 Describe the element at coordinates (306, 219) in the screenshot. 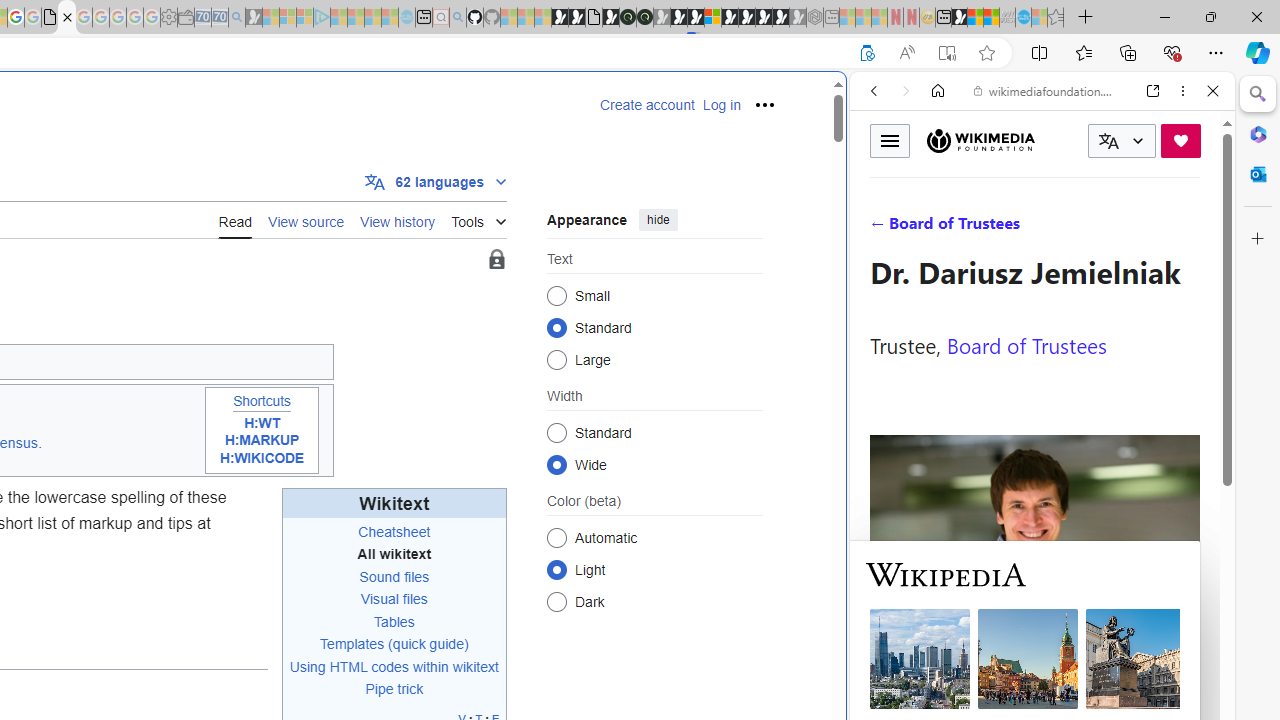

I see `View source` at that location.